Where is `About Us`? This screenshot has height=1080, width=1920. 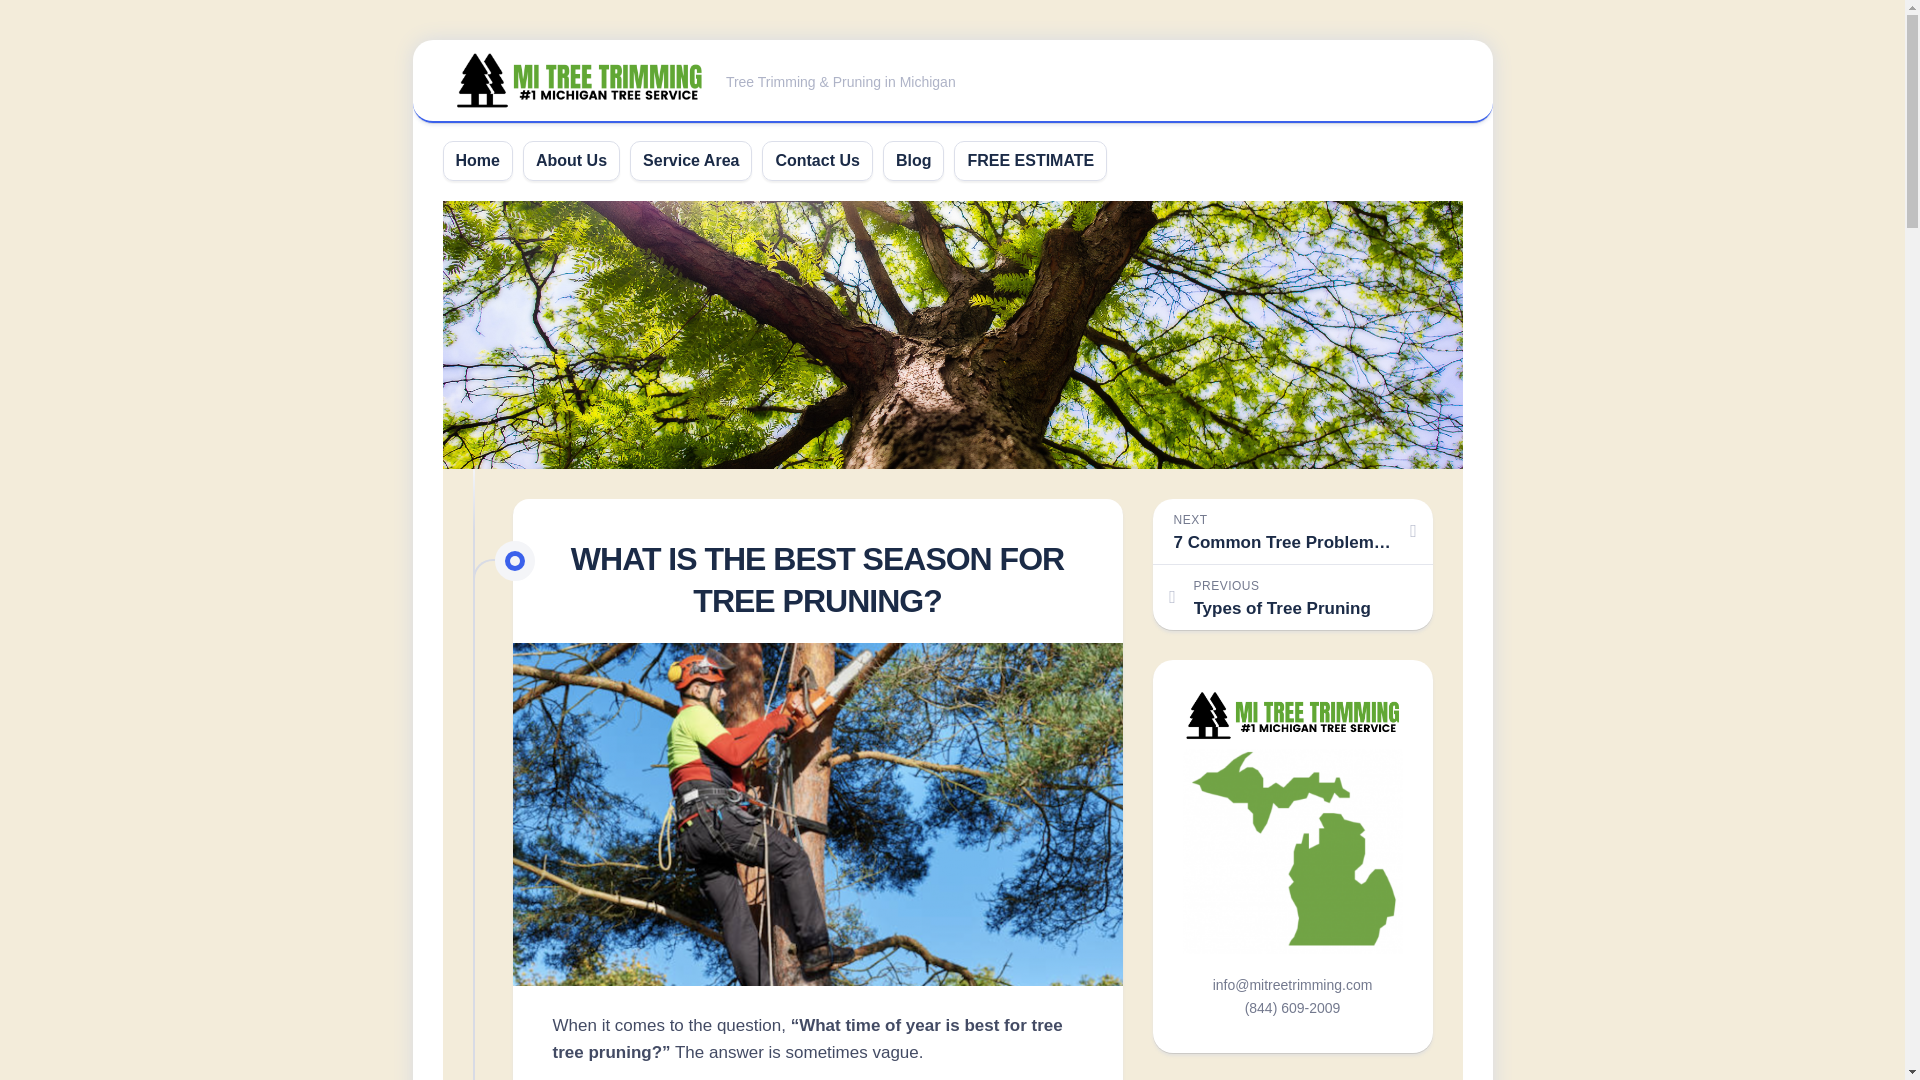
About Us is located at coordinates (691, 160).